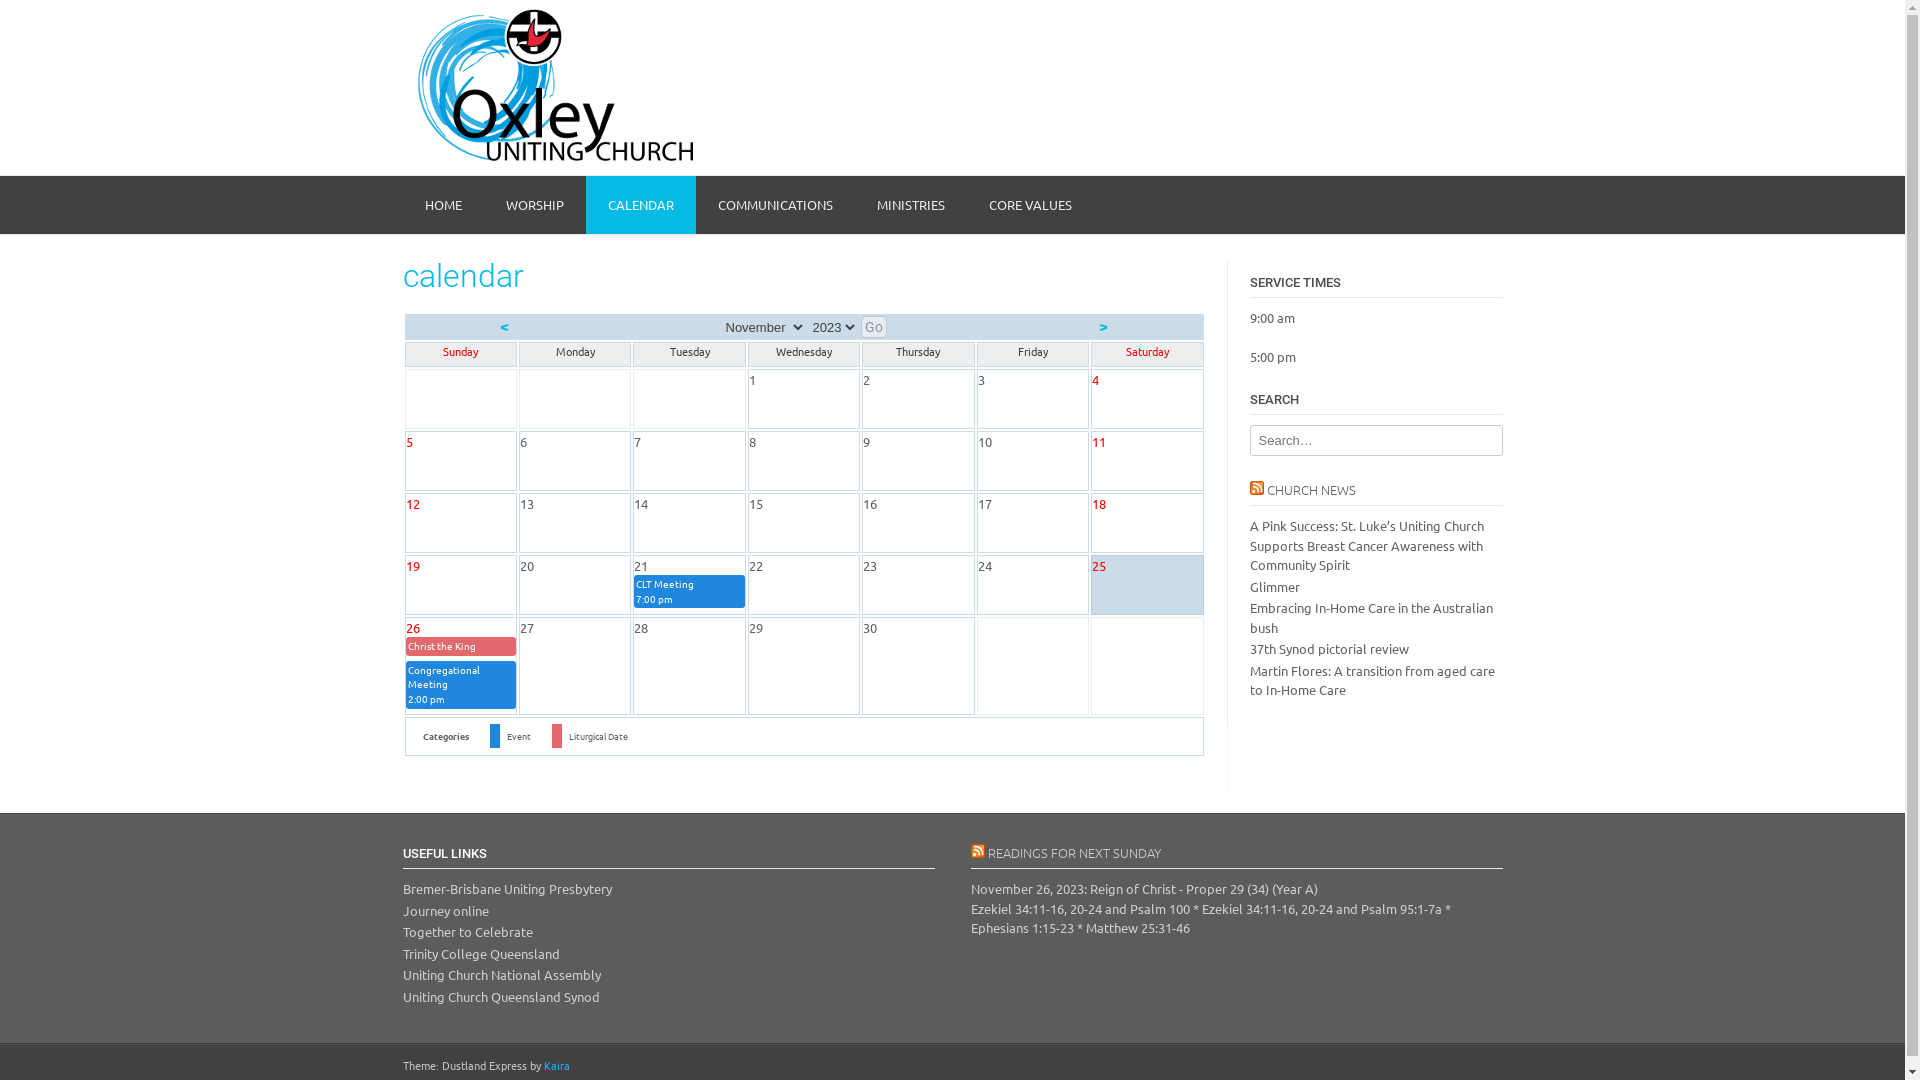 Image resolution: width=1920 pixels, height=1080 pixels. I want to click on Embracing In-Home Care in the Australian bush, so click(1372, 618).